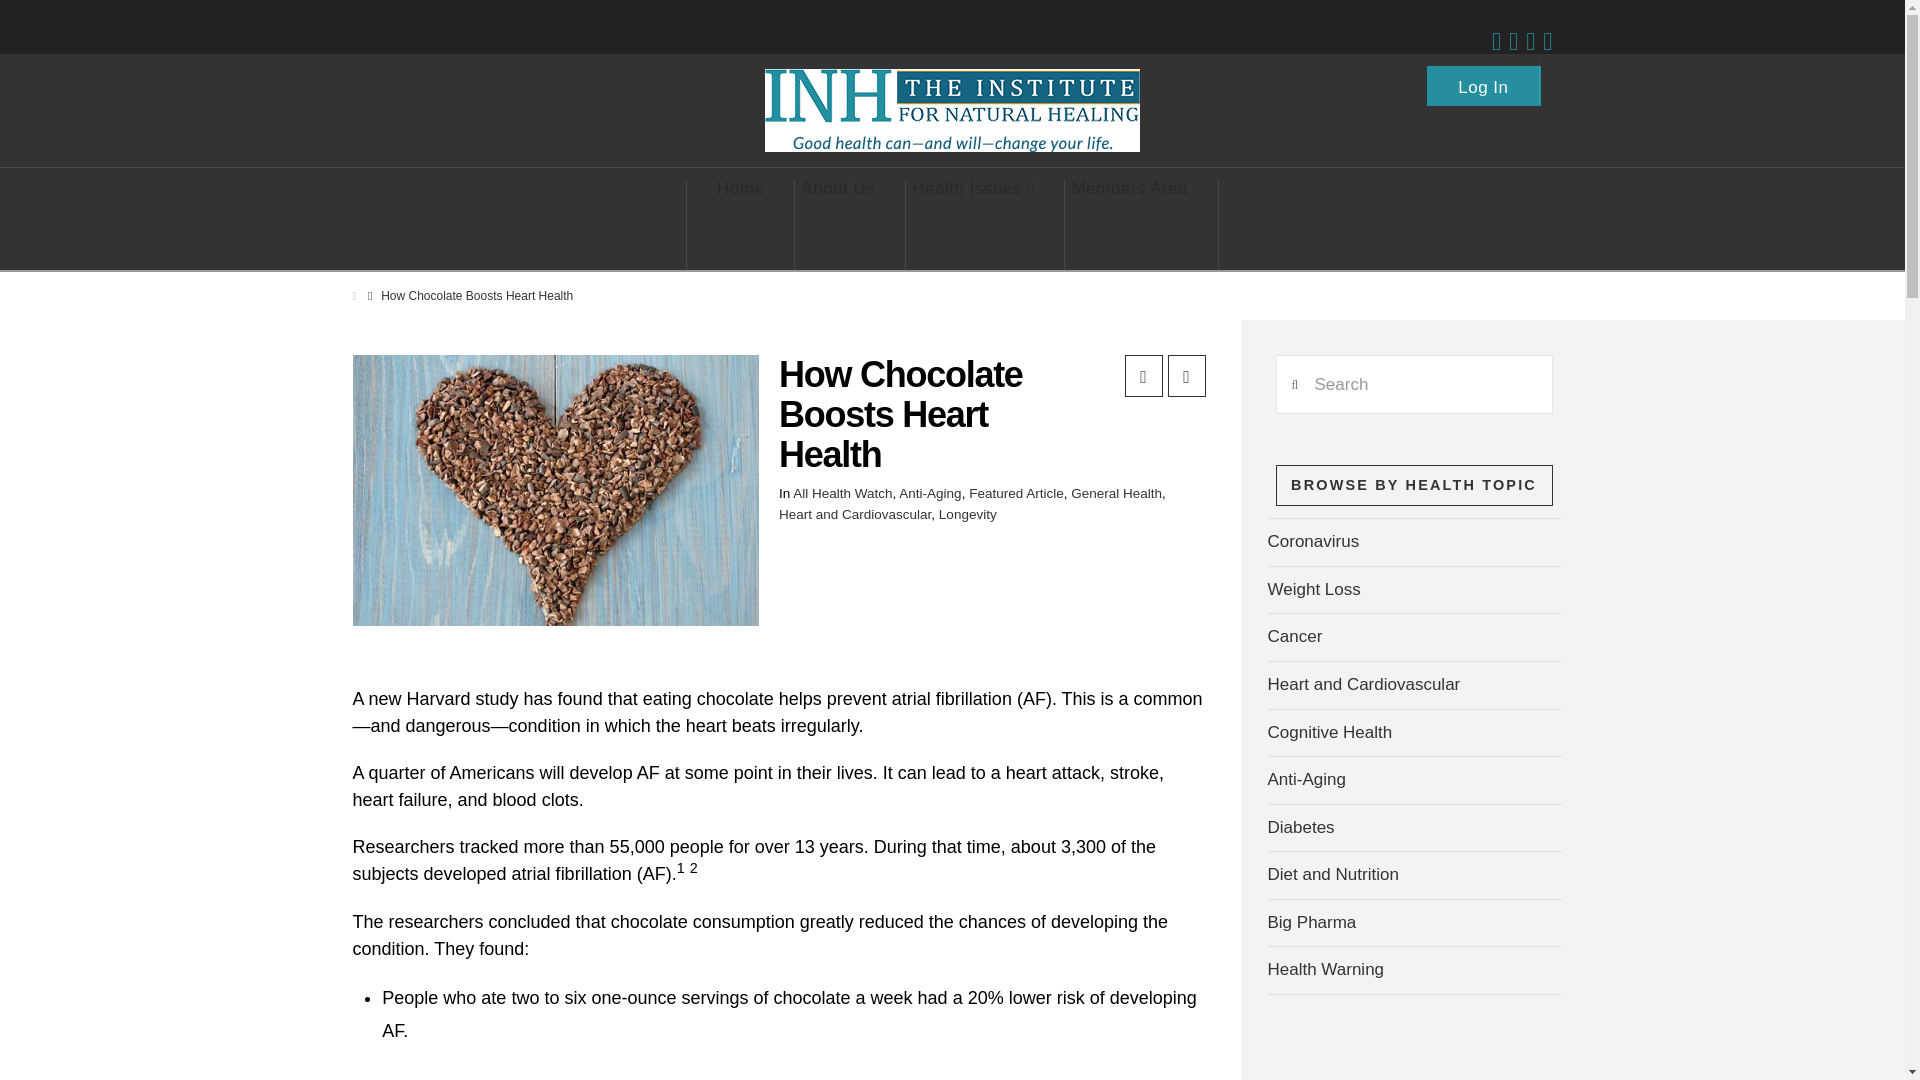  Describe the element at coordinates (740, 225) in the screenshot. I see `Home` at that location.